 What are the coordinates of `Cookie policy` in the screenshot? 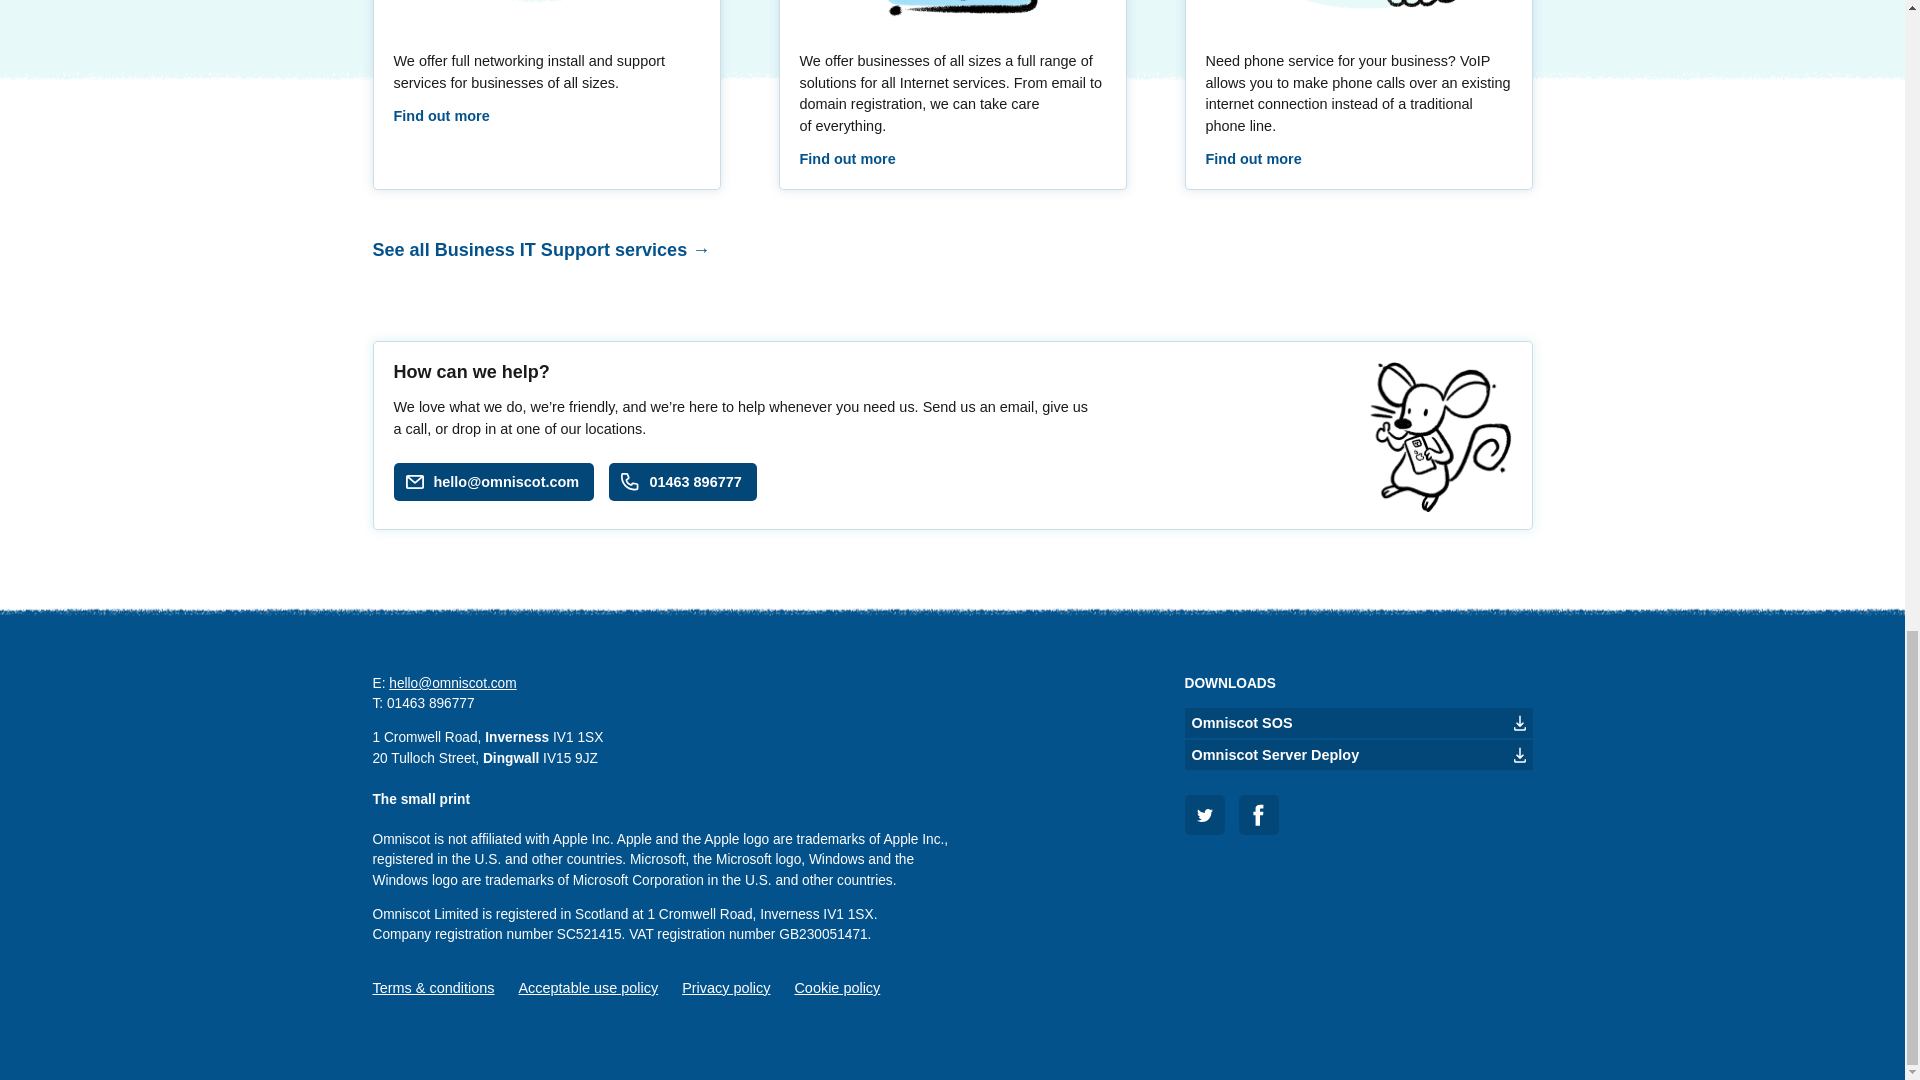 It's located at (836, 987).